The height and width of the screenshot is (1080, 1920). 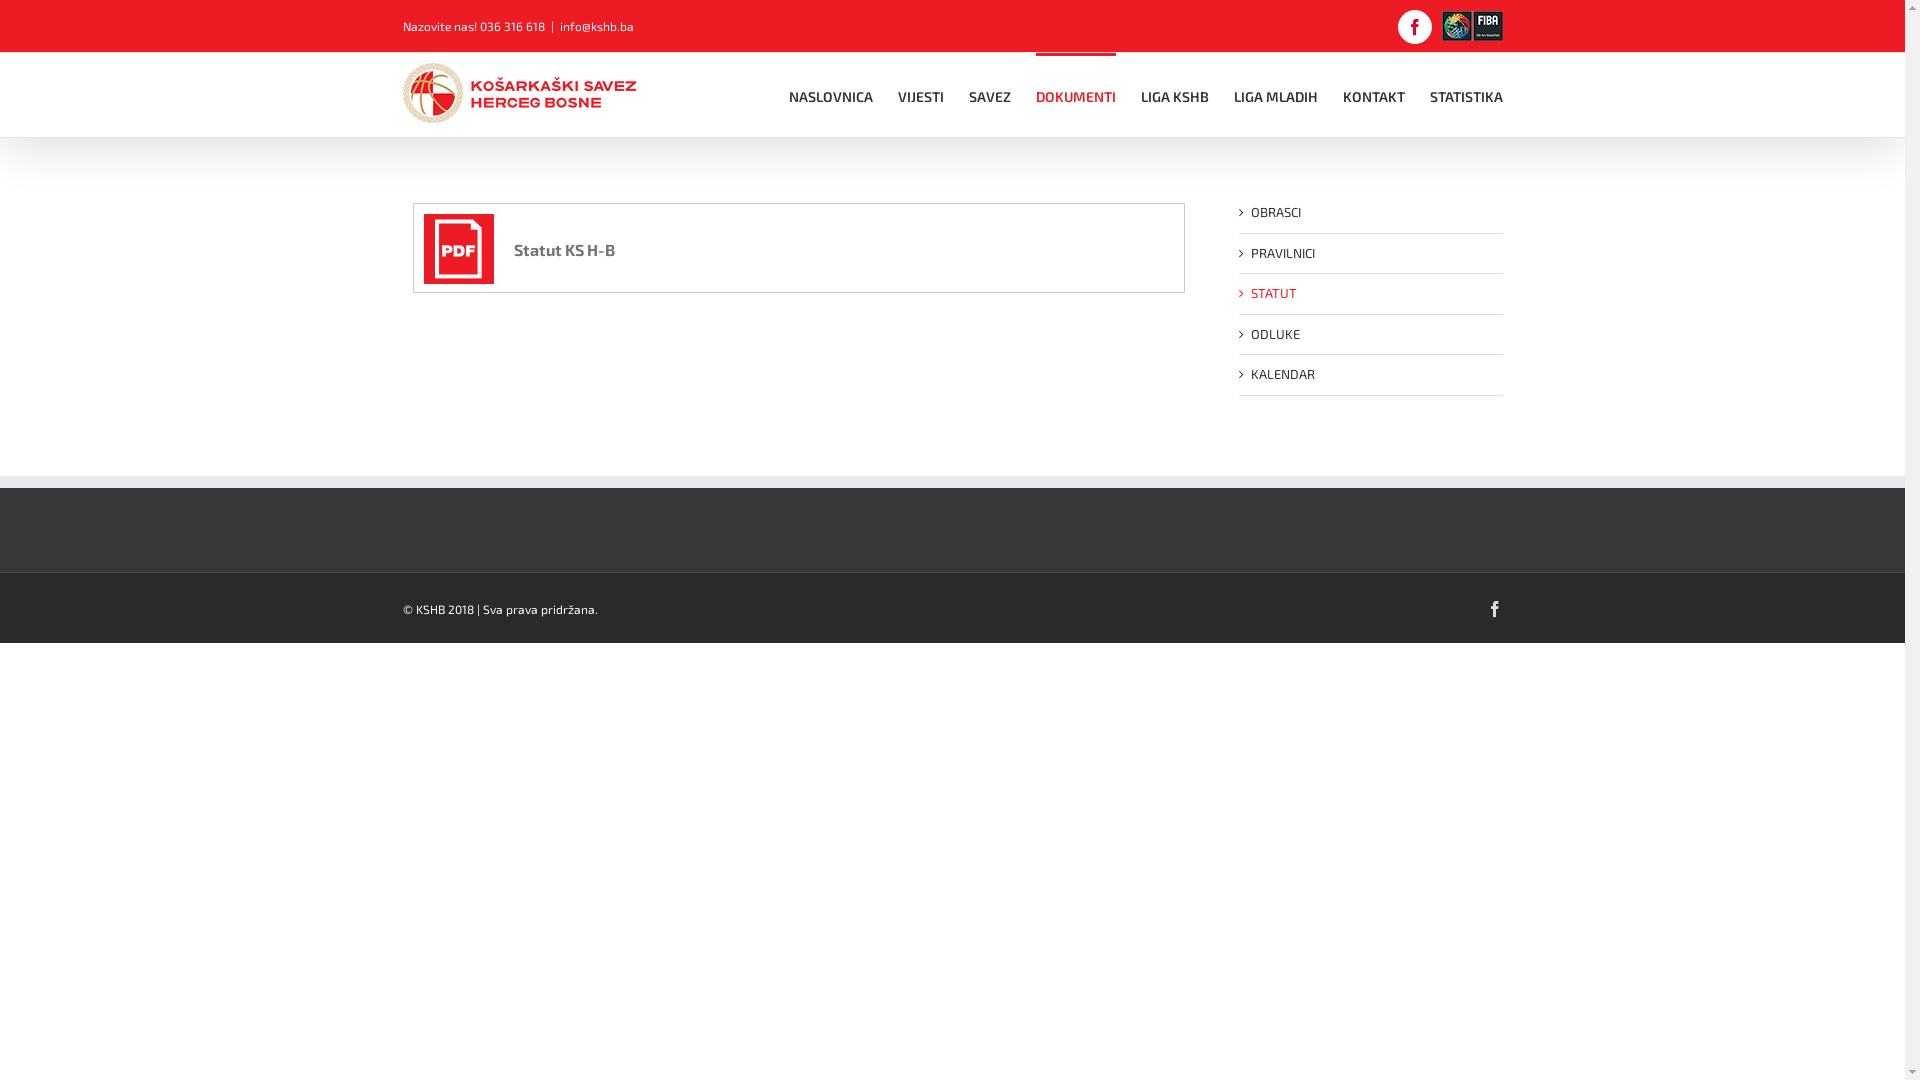 I want to click on KONTAKT, so click(x=1373, y=95).